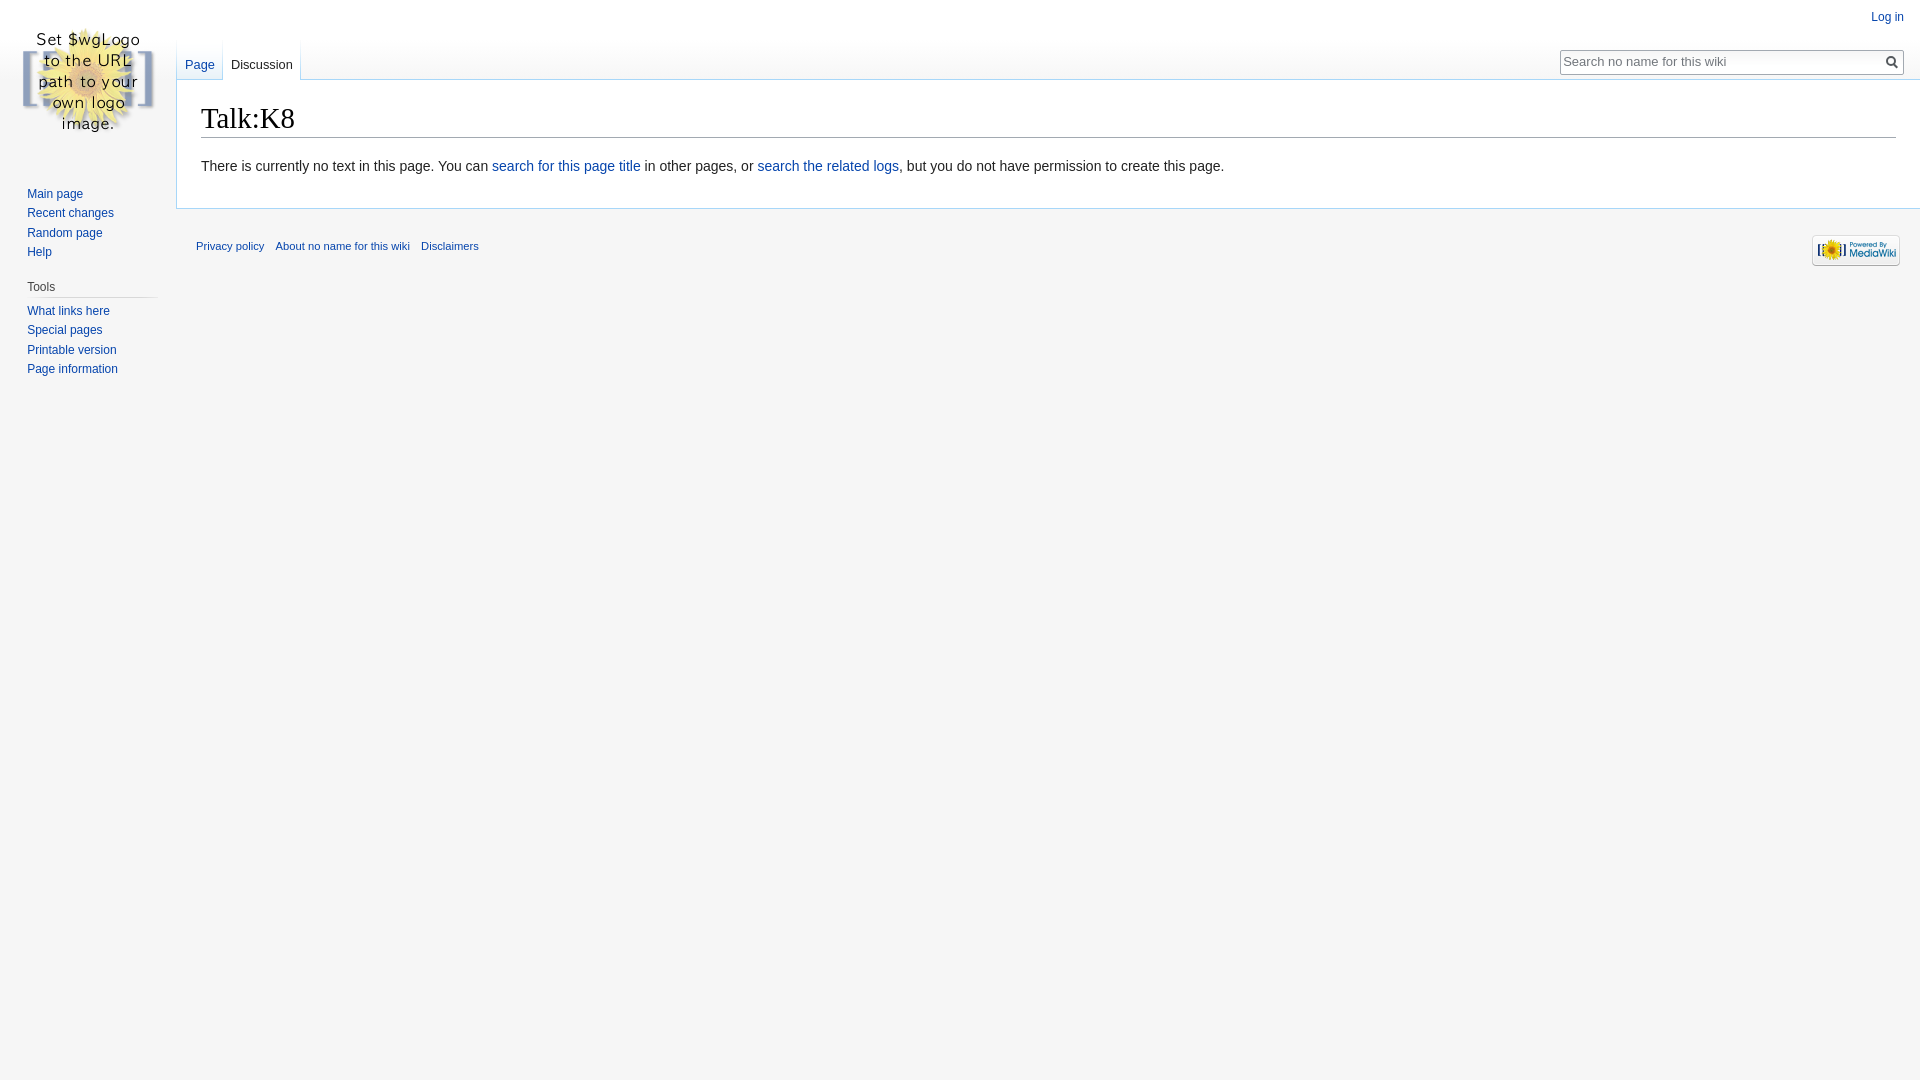 This screenshot has width=1920, height=1080. What do you see at coordinates (72, 350) in the screenshot?
I see `Printable version` at bounding box center [72, 350].